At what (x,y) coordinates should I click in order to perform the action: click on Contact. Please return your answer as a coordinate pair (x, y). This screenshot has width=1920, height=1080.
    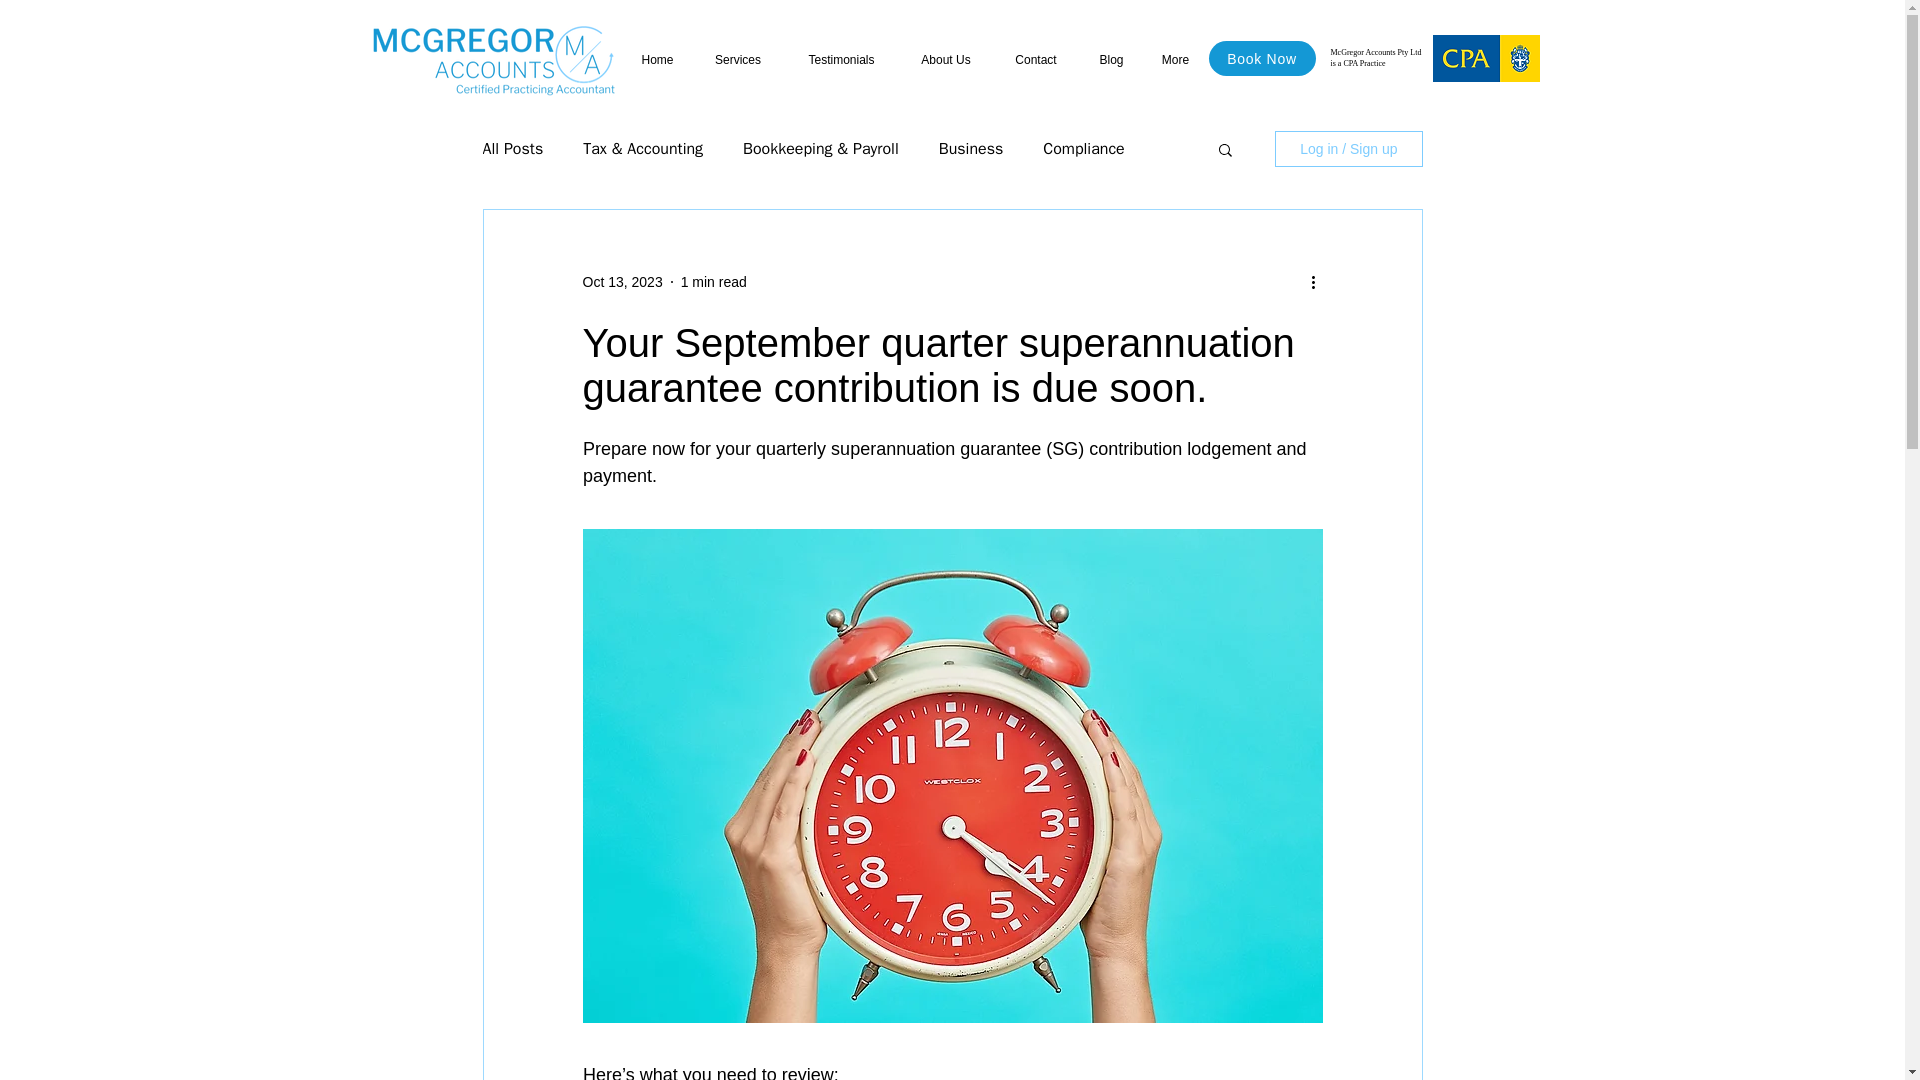
    Looking at the image, I should click on (1036, 60).